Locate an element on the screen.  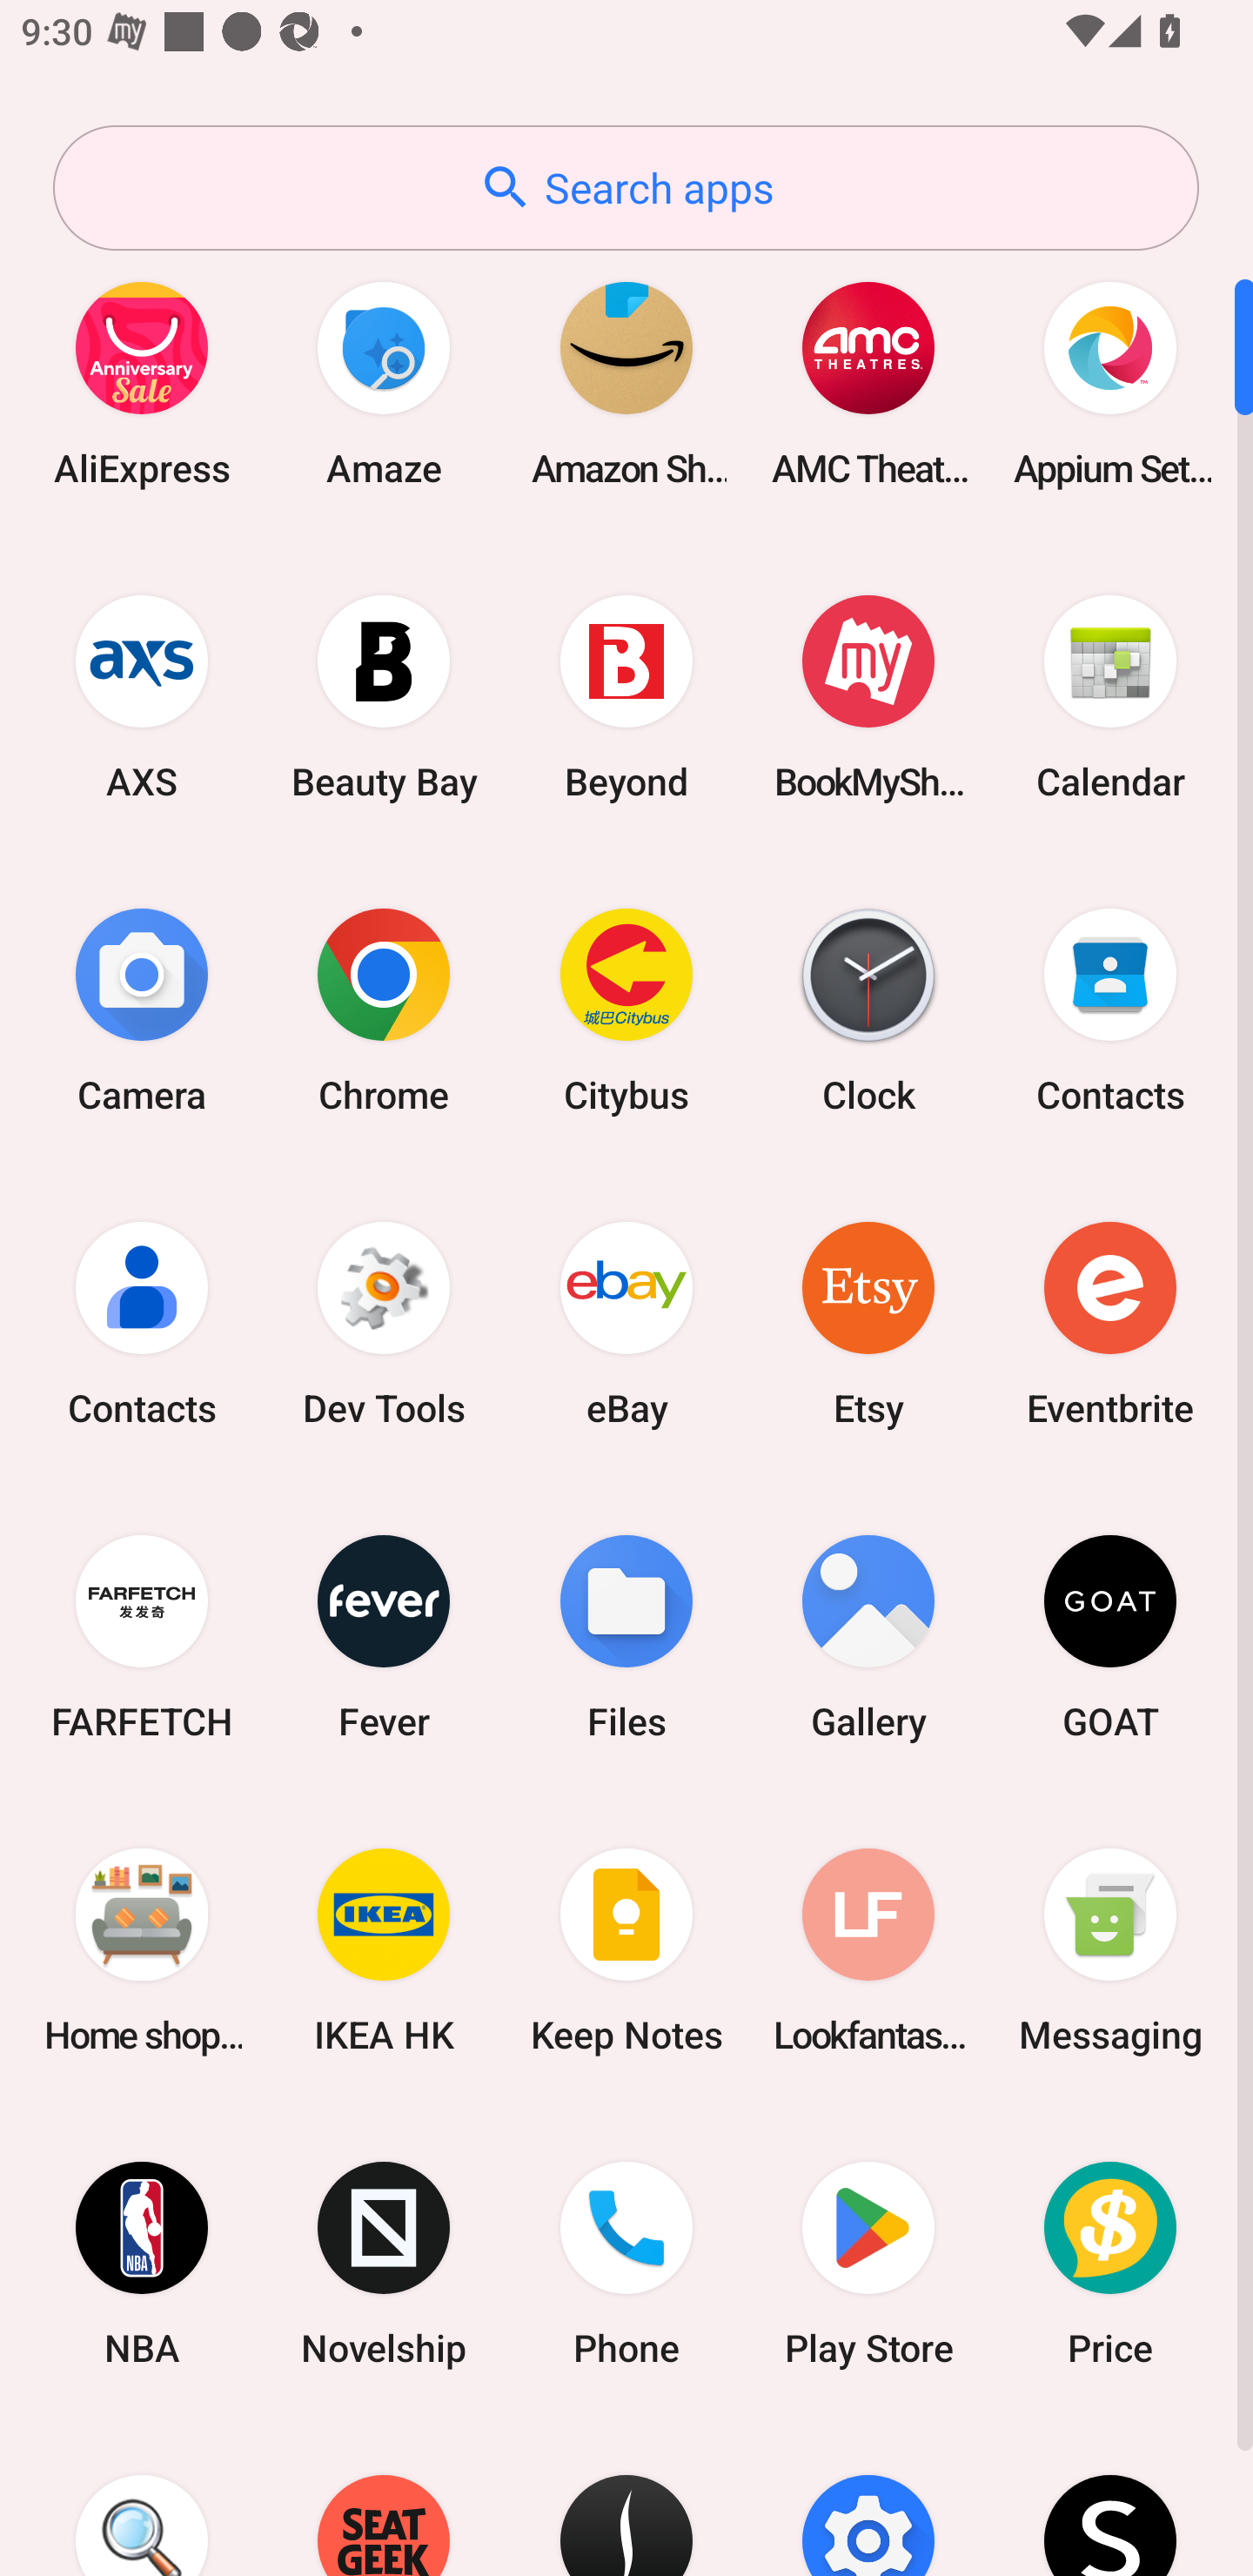
Appium Settings is located at coordinates (1110, 383).